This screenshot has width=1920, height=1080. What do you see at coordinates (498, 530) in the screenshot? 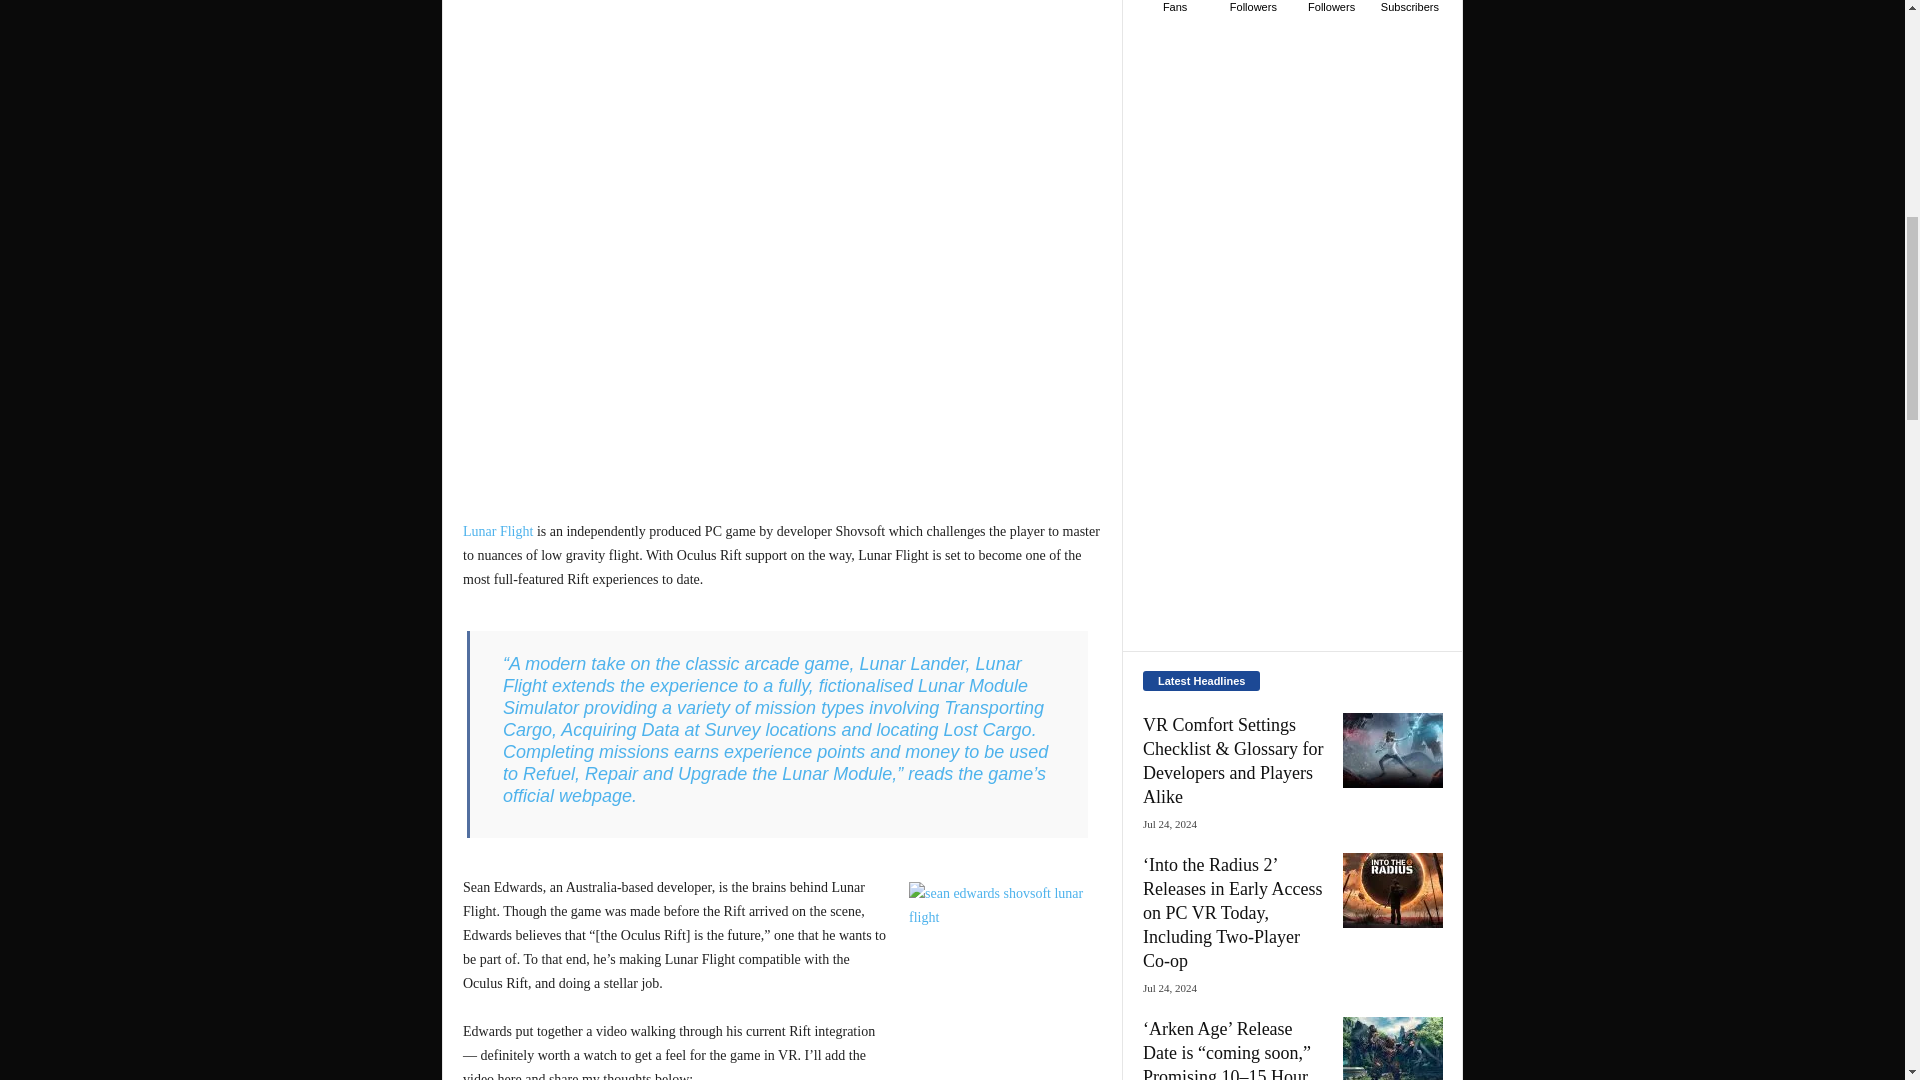
I see `Lunar Flight` at bounding box center [498, 530].